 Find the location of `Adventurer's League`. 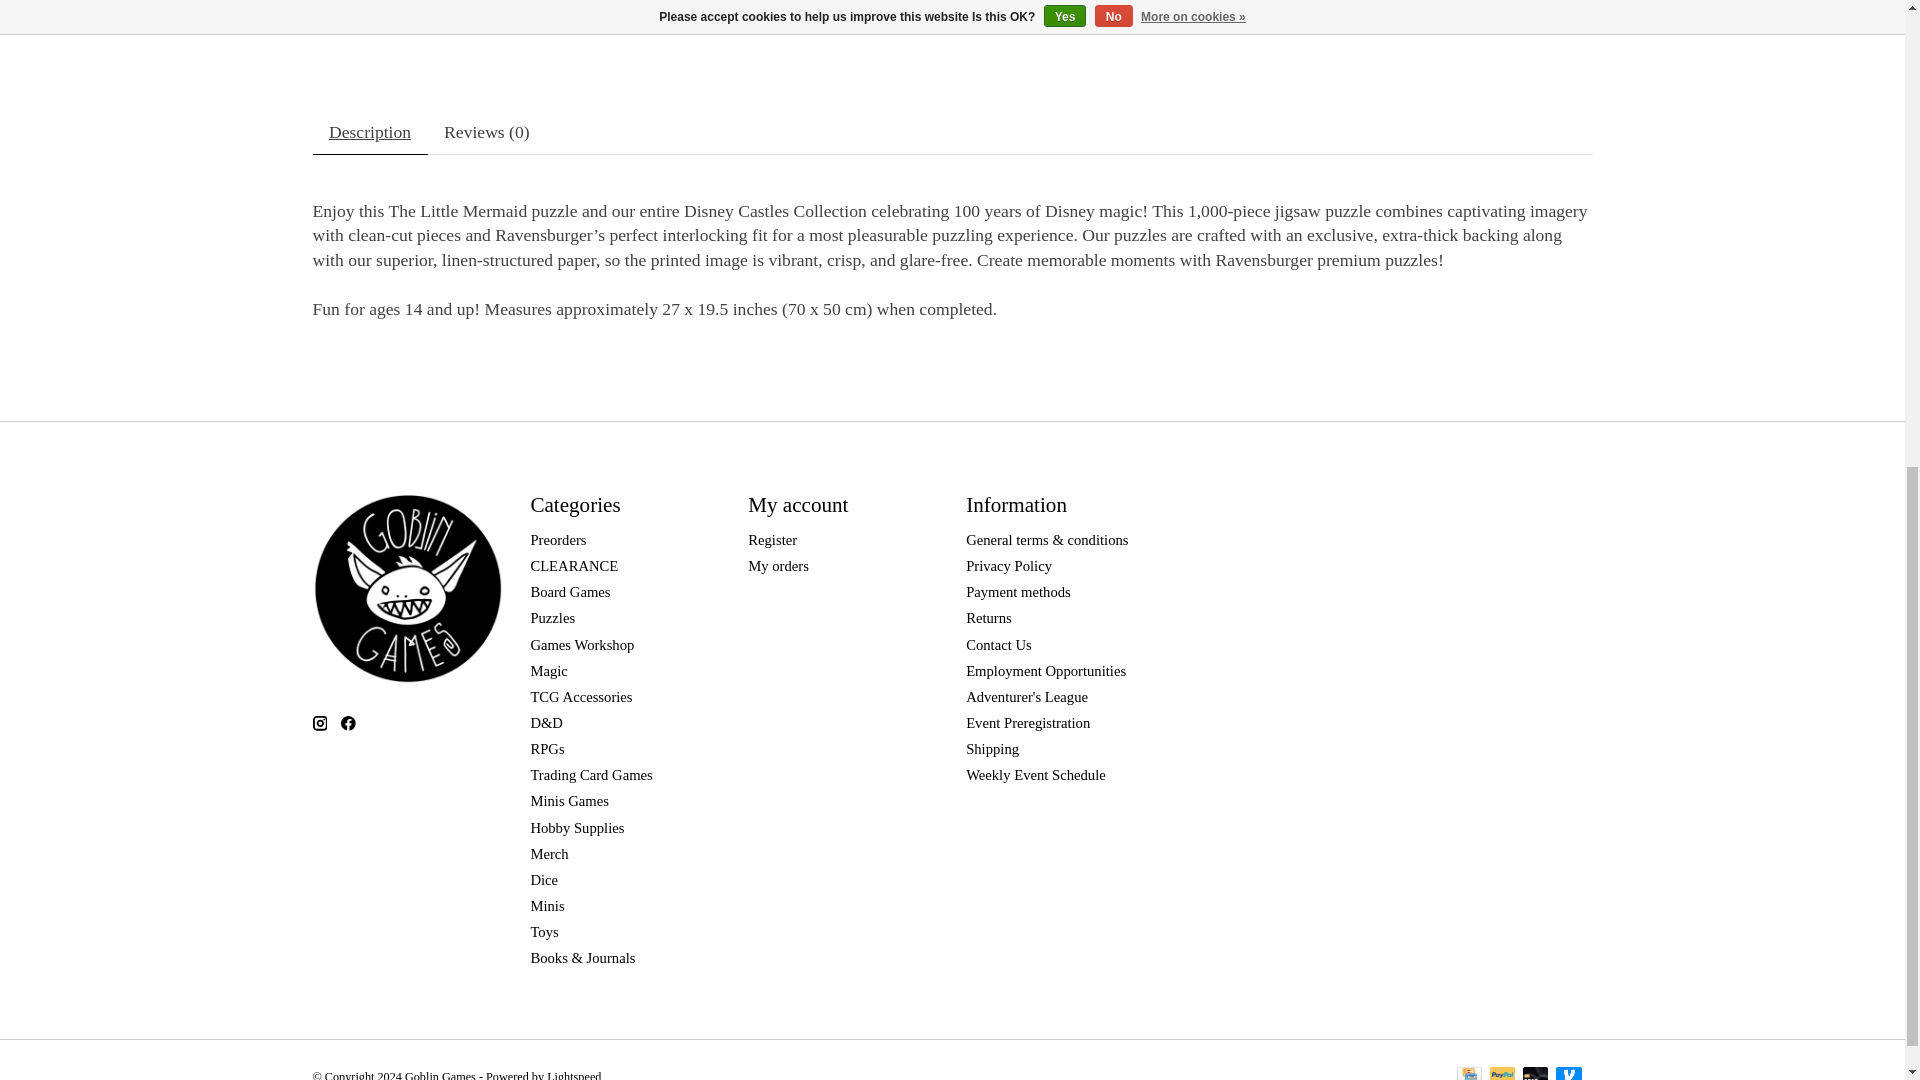

Adventurer's League is located at coordinates (1026, 697).